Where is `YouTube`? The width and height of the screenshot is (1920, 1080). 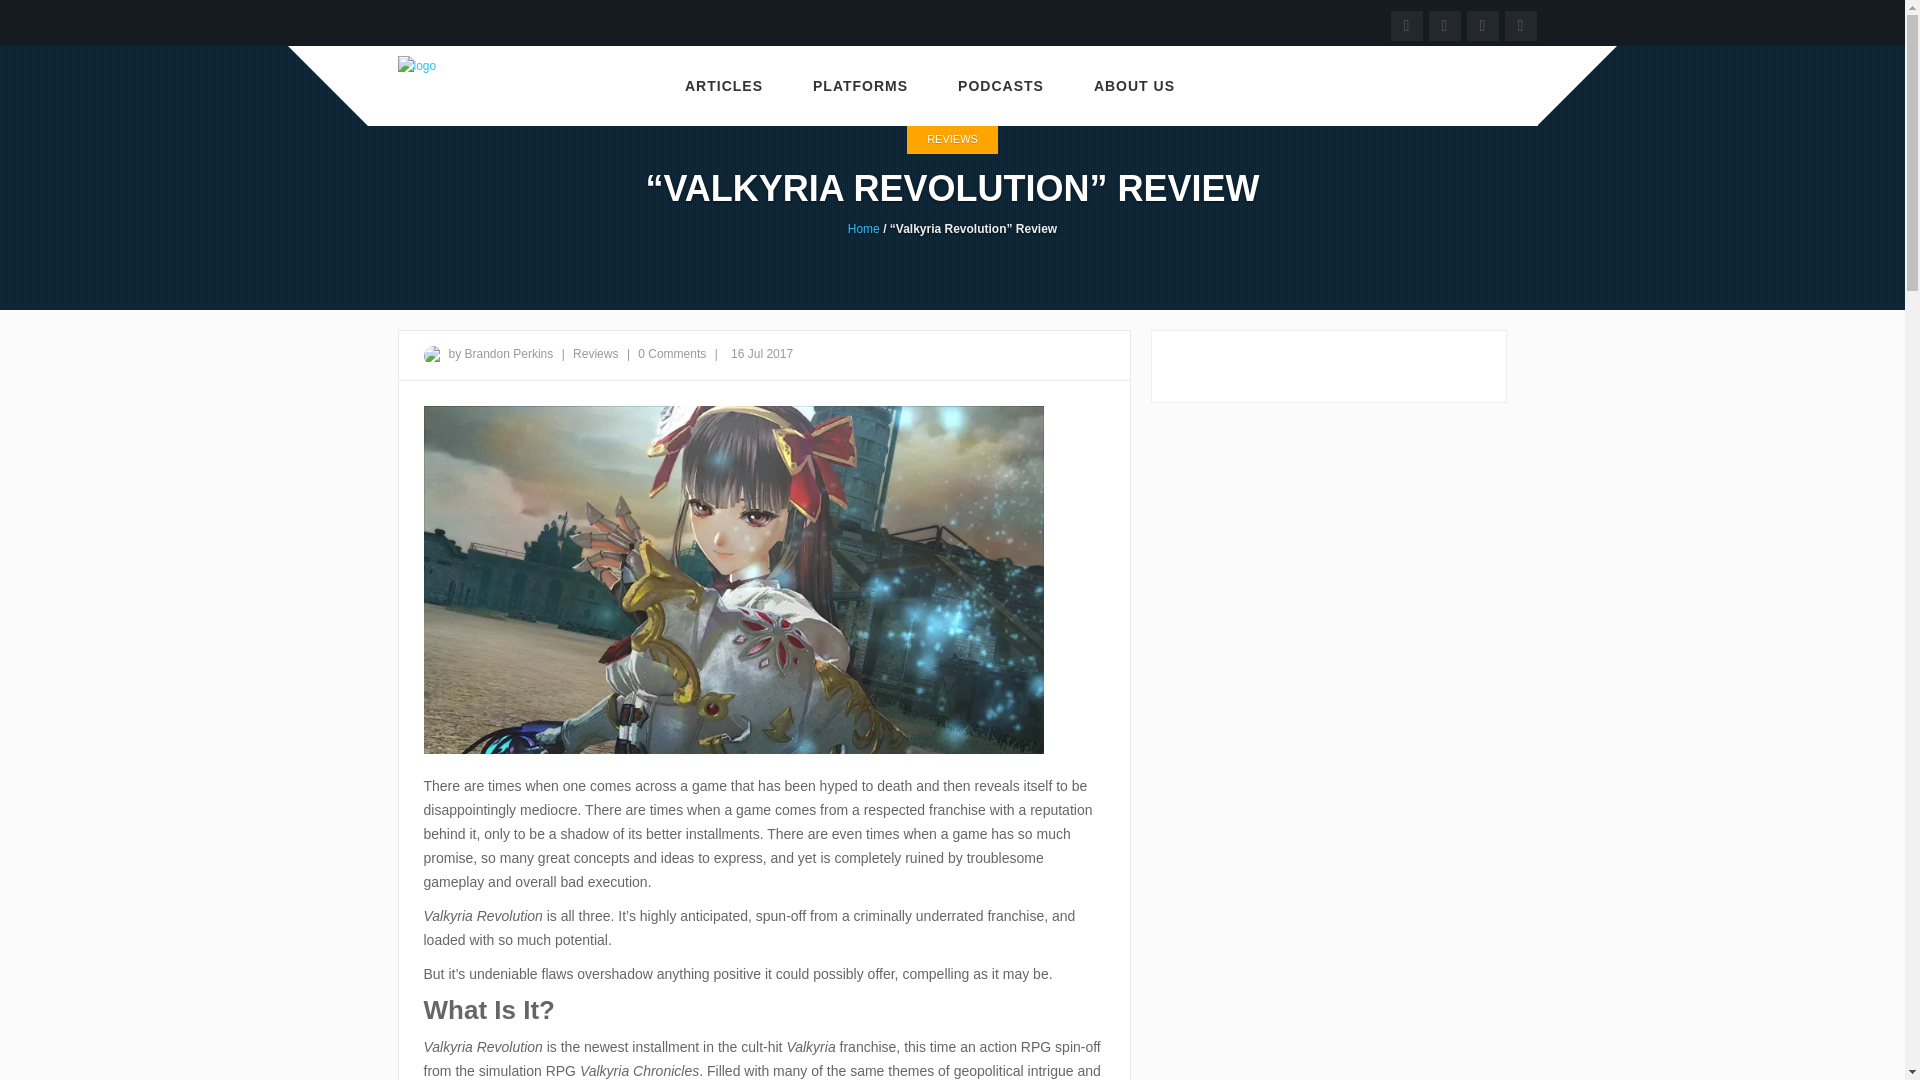 YouTube is located at coordinates (1407, 24).